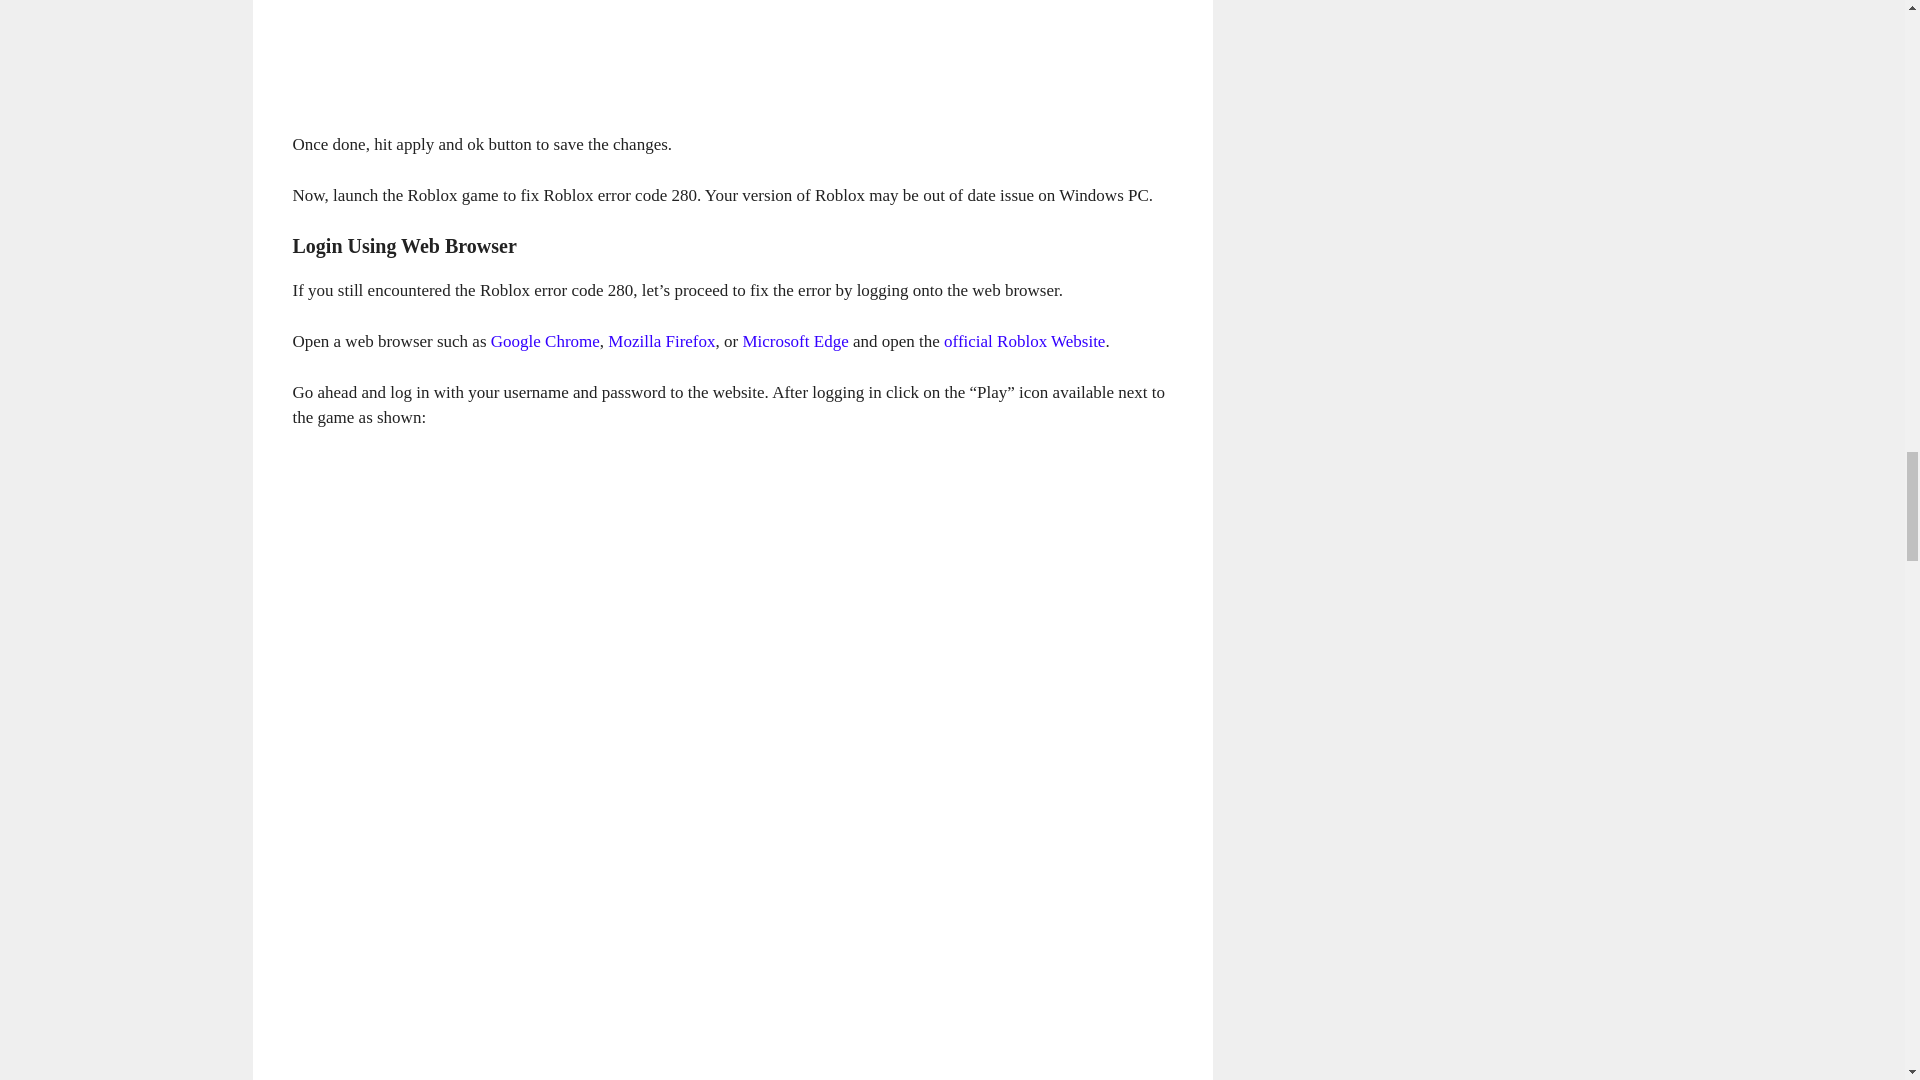 Image resolution: width=1920 pixels, height=1080 pixels. What do you see at coordinates (794, 341) in the screenshot?
I see `Microsoft Edge` at bounding box center [794, 341].